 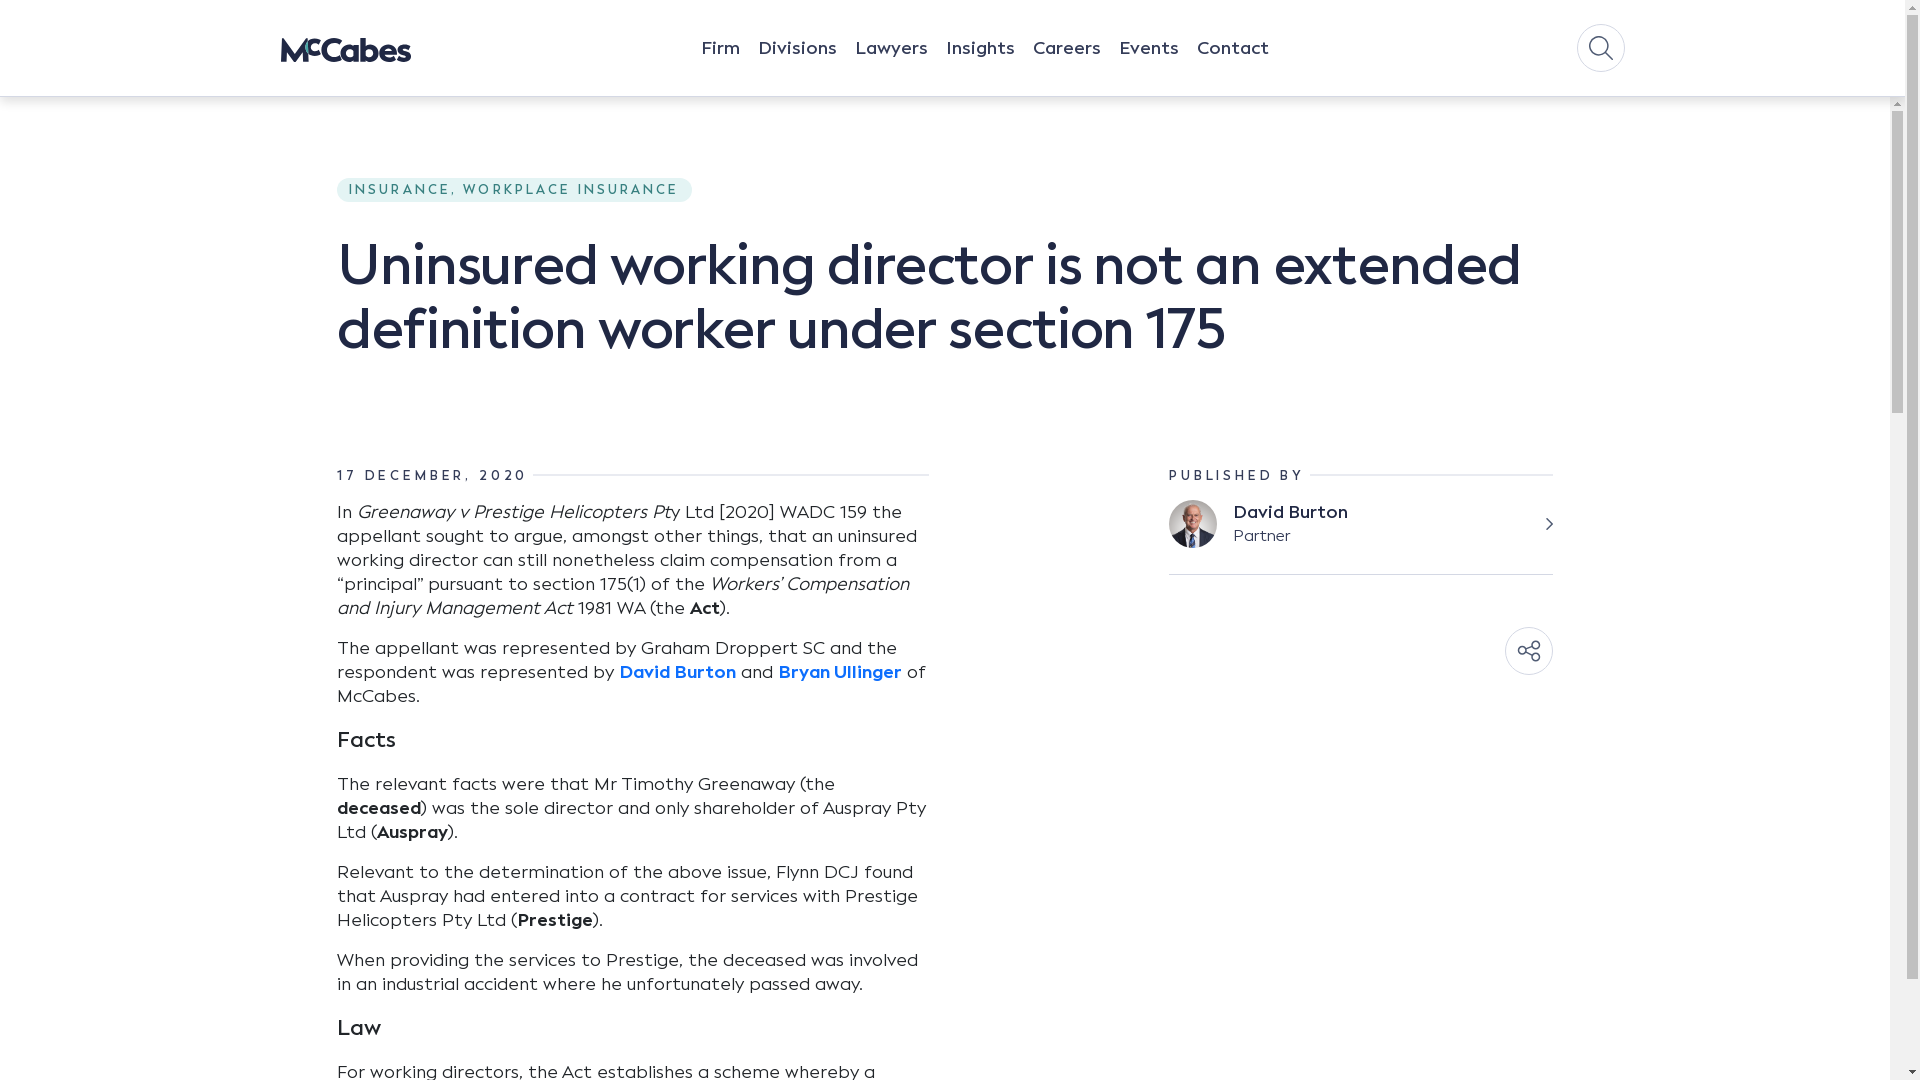 What do you see at coordinates (678, 672) in the screenshot?
I see `David Burton` at bounding box center [678, 672].